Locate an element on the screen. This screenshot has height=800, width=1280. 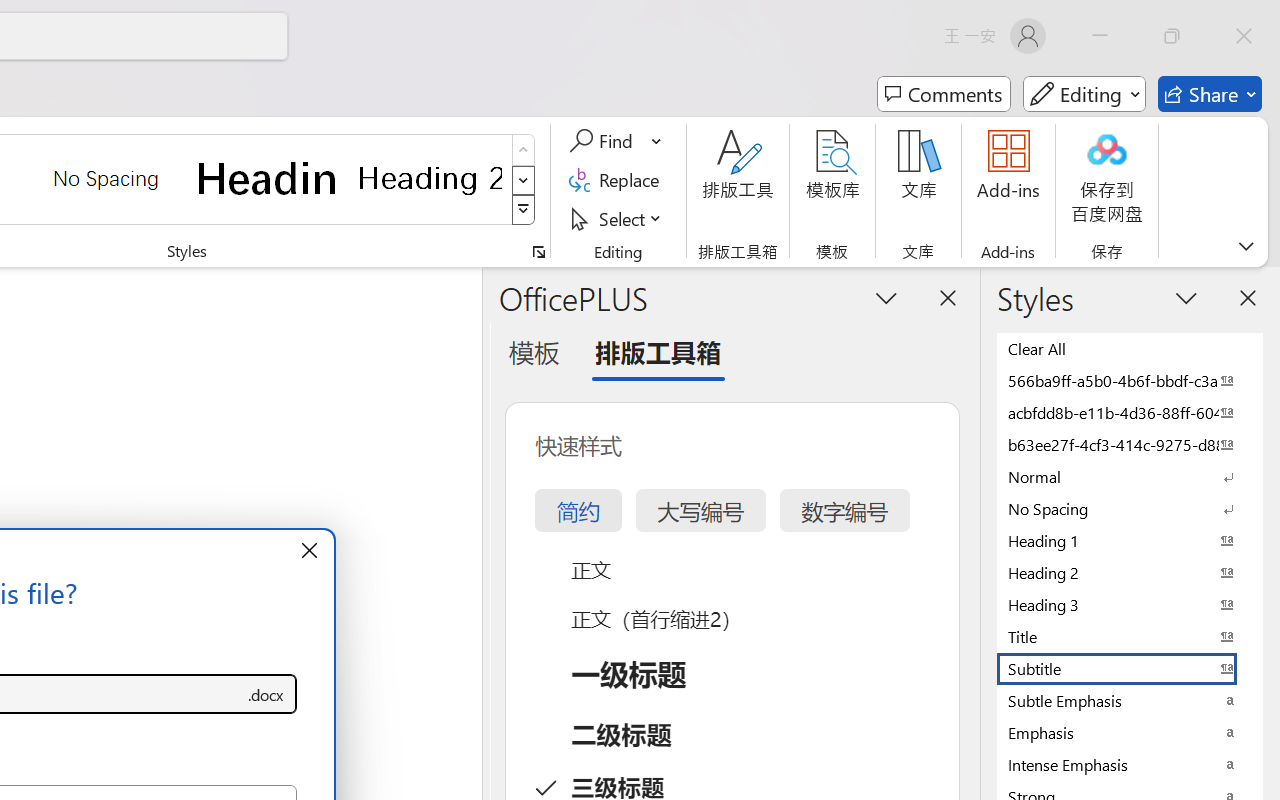
Minimize is located at coordinates (1100, 36).